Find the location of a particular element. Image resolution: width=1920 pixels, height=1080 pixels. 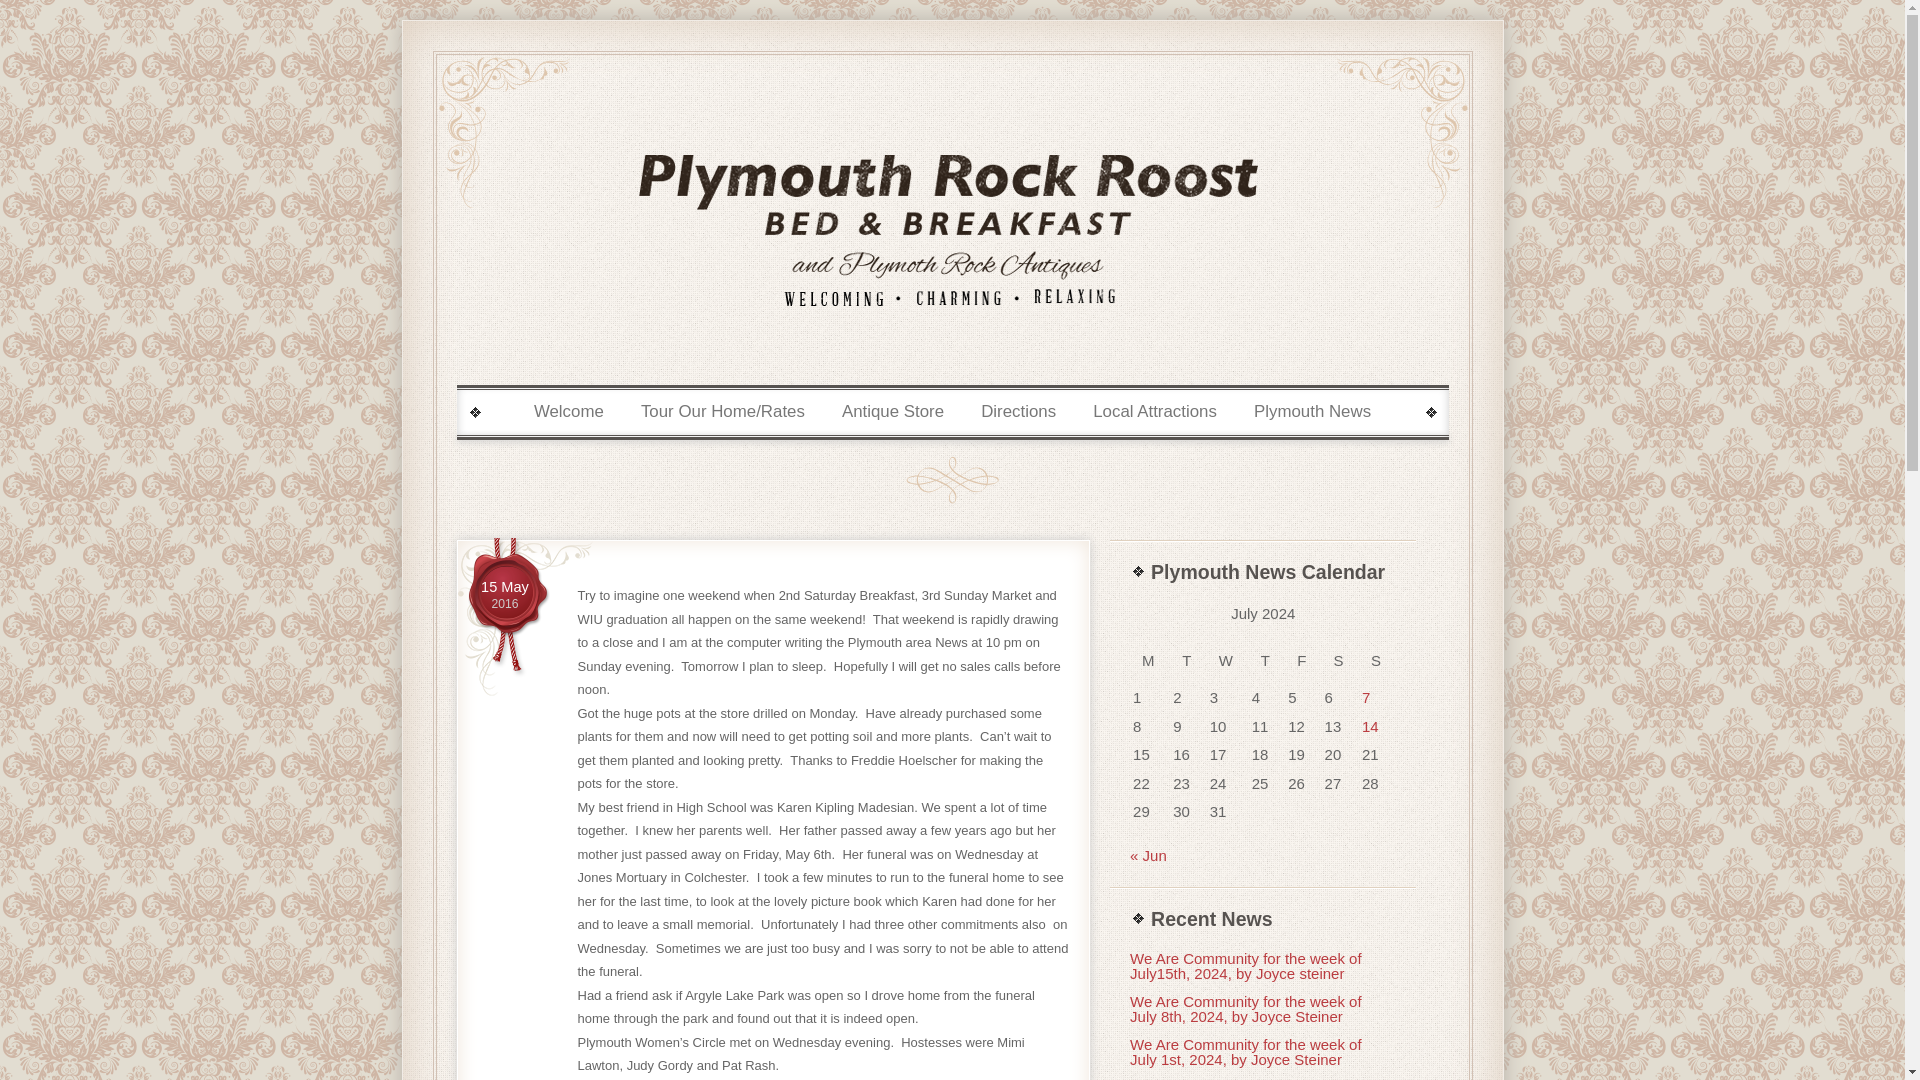

10:40 pm is located at coordinates (1312, 412).